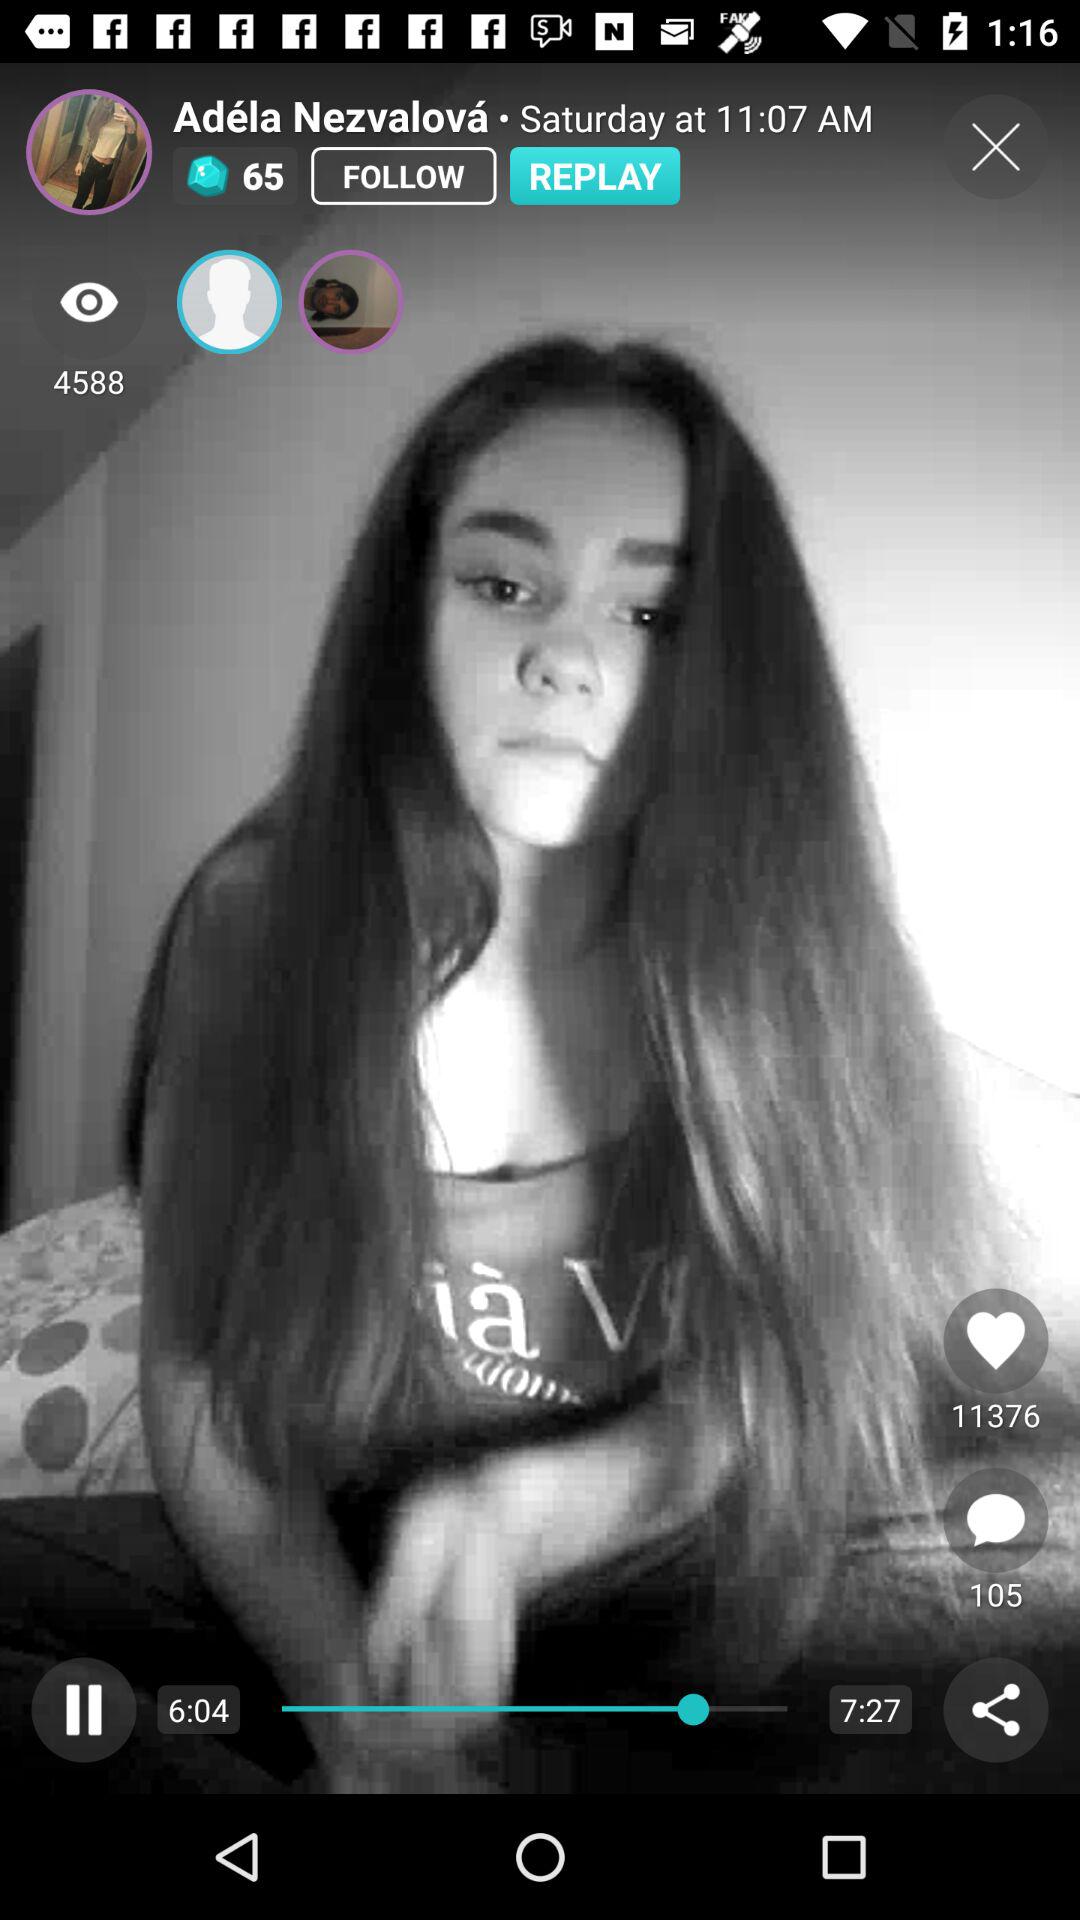 The image size is (1080, 1920). What do you see at coordinates (89, 152) in the screenshot?
I see `profile picture` at bounding box center [89, 152].